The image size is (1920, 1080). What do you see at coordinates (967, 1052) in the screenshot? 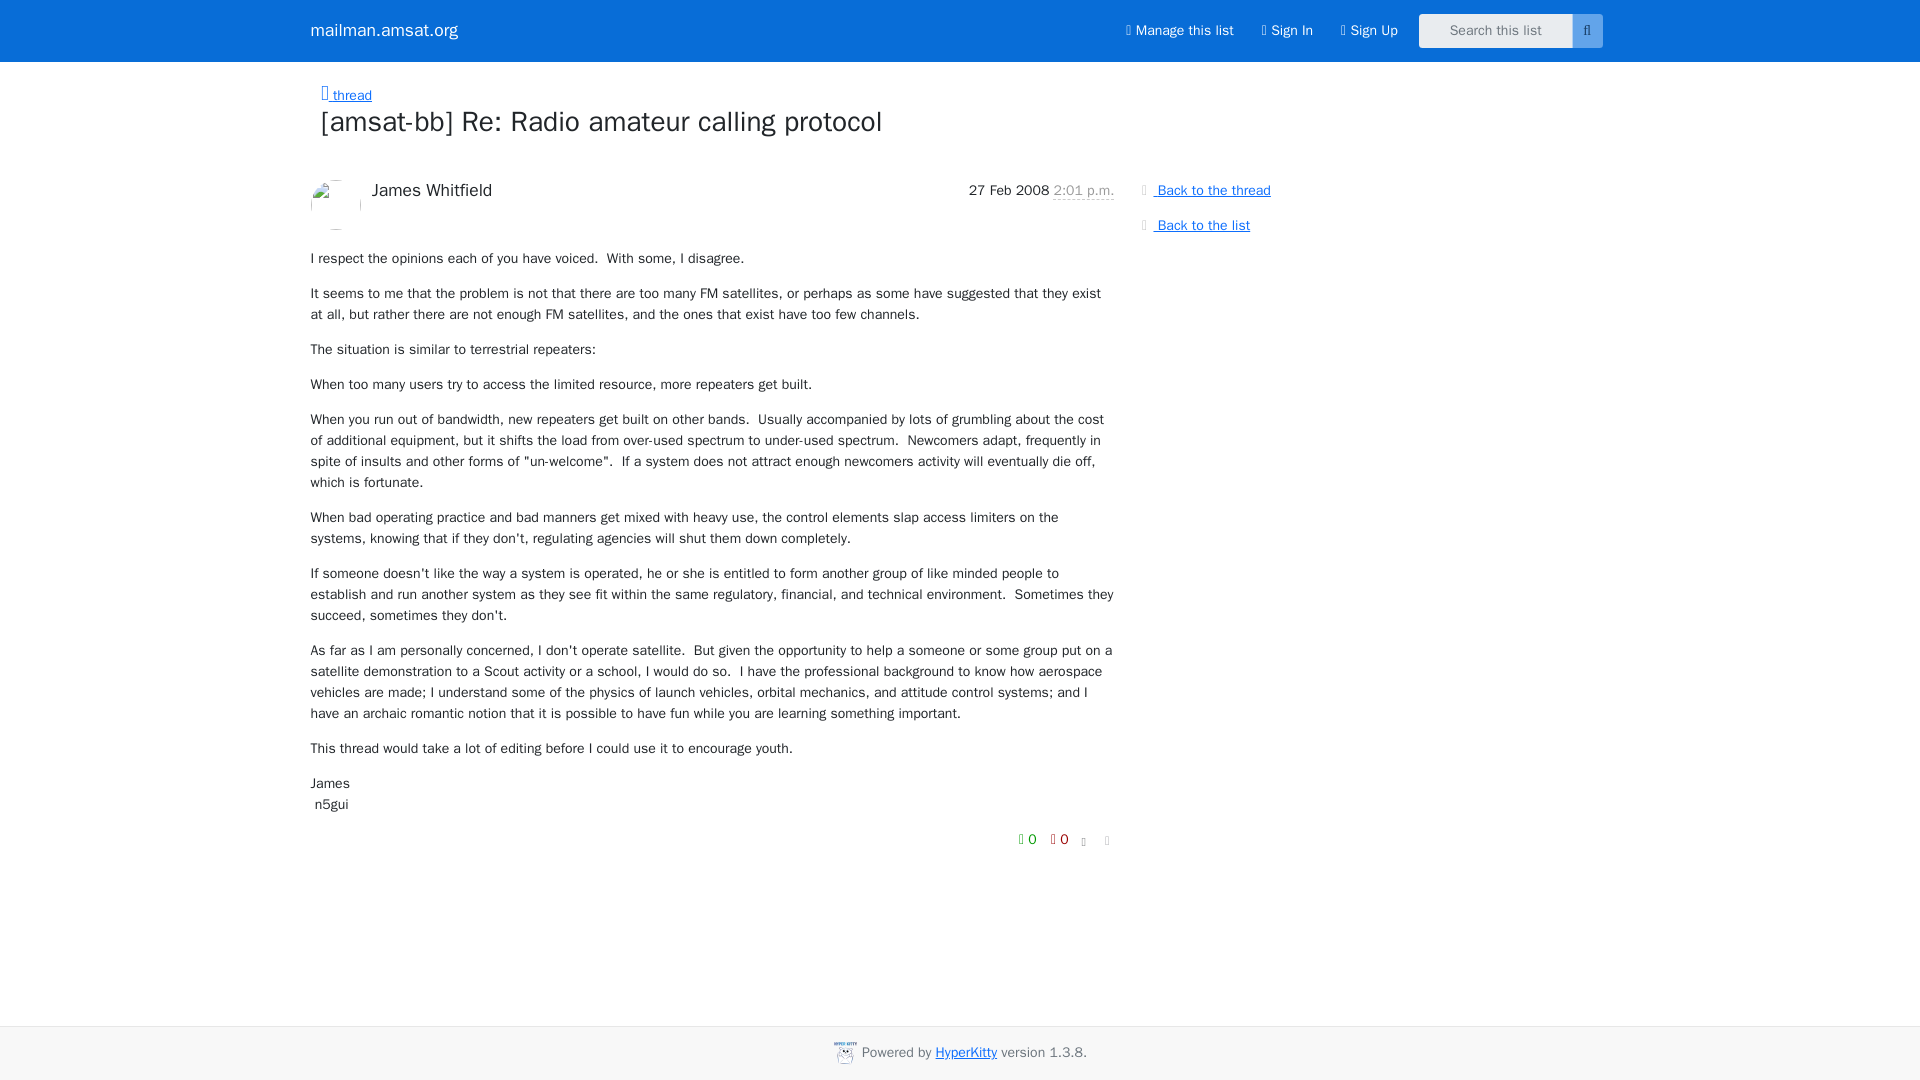
I see `HyperKitty` at bounding box center [967, 1052].